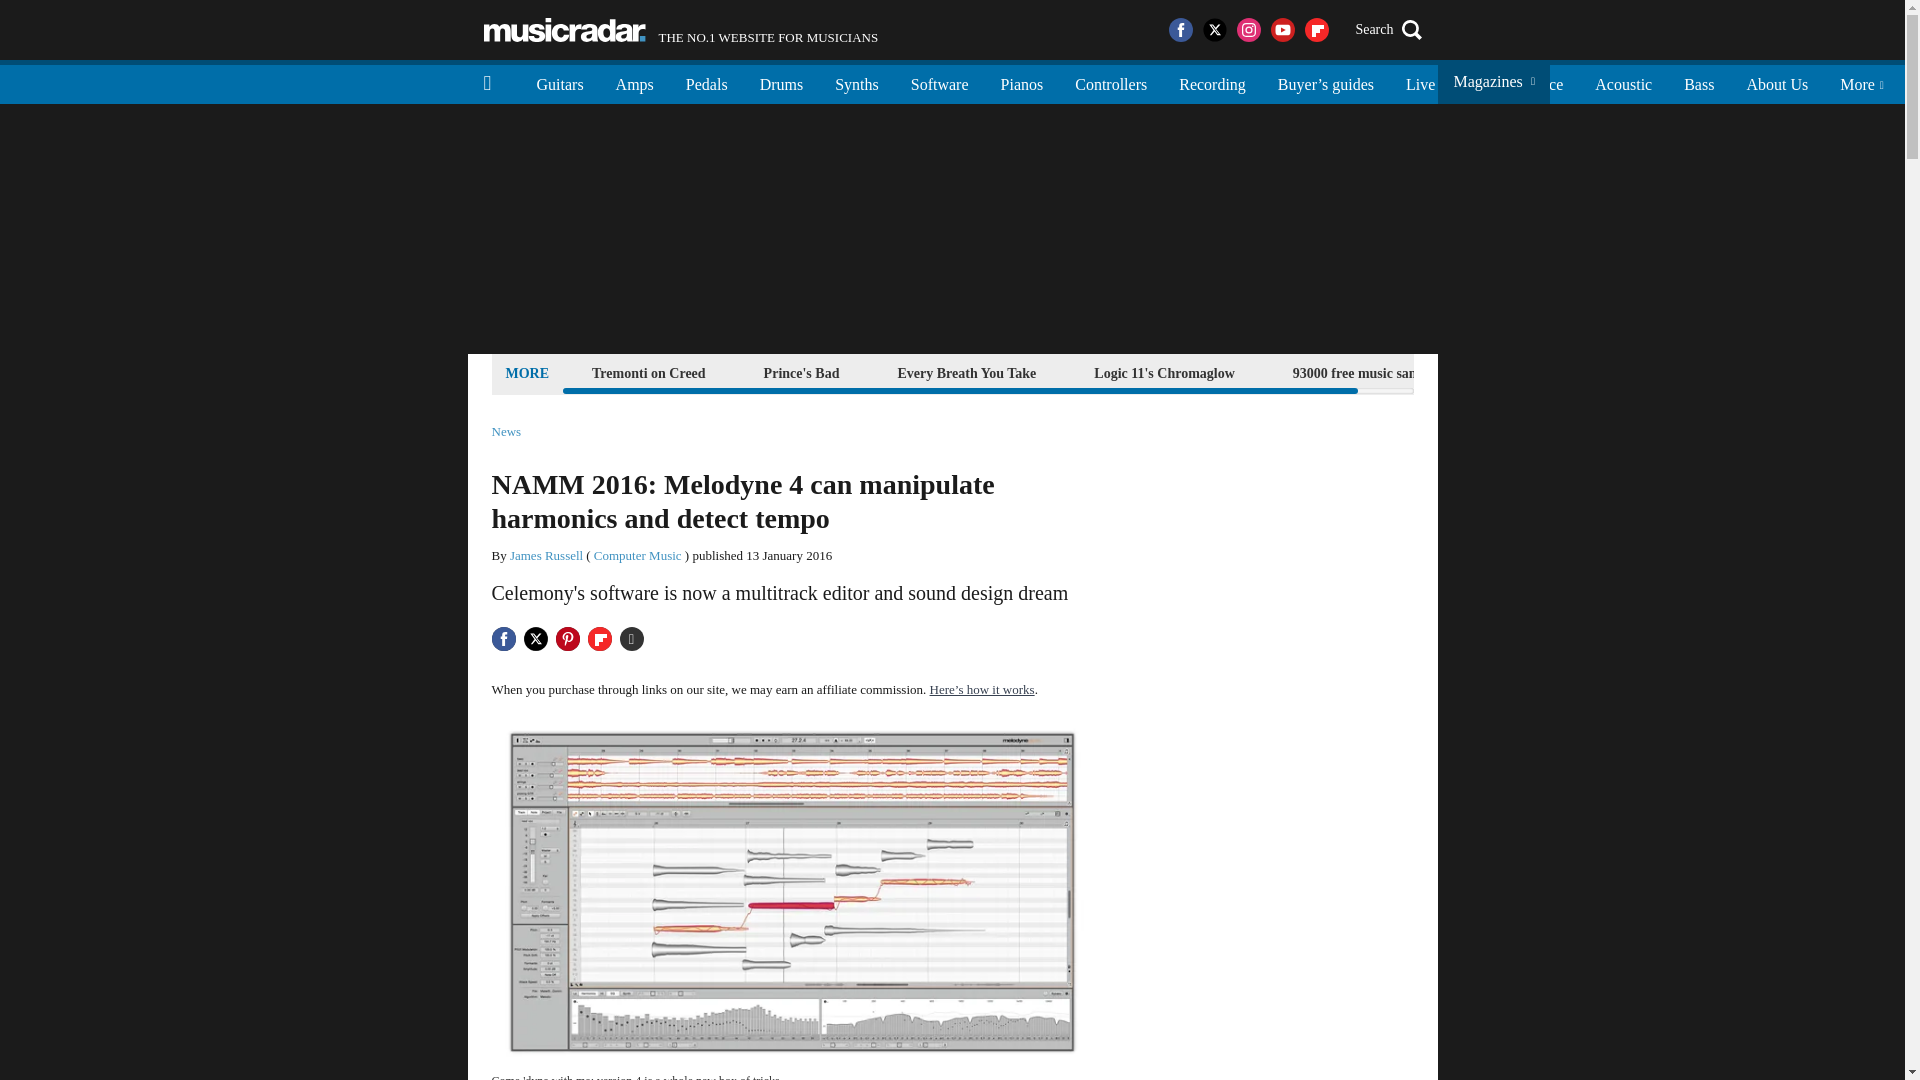  What do you see at coordinates (1368, 372) in the screenshot?
I see `93000 free music samples` at bounding box center [1368, 372].